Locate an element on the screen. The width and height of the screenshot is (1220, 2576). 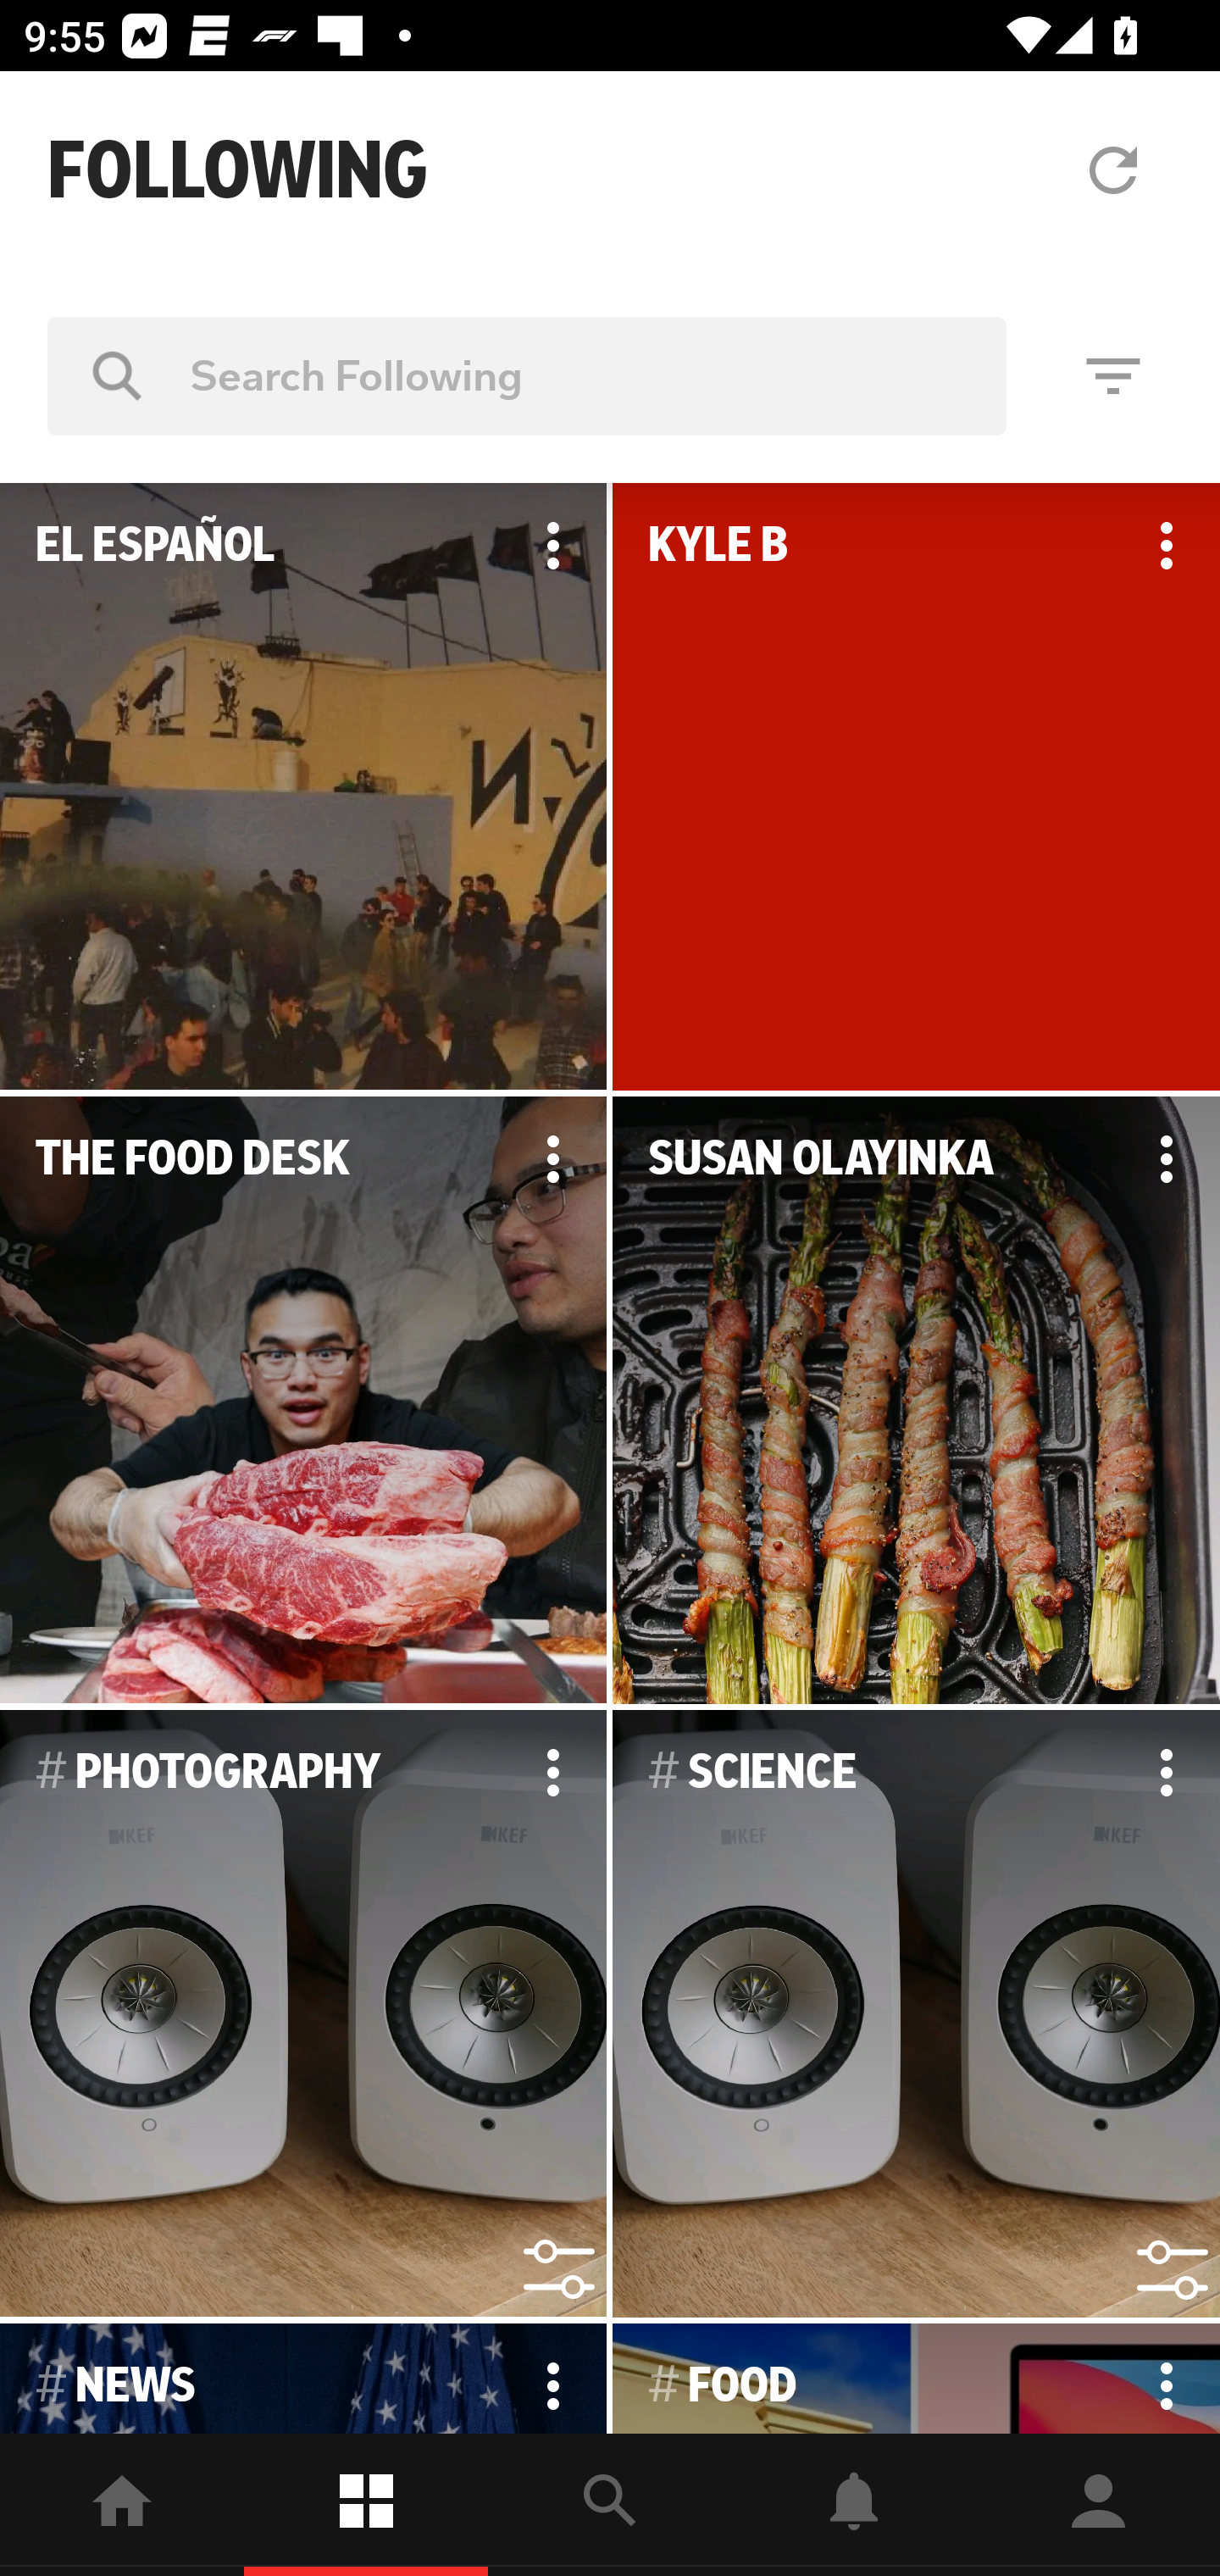
# PHOTOGRAPHY Options is located at coordinates (303, 2014).